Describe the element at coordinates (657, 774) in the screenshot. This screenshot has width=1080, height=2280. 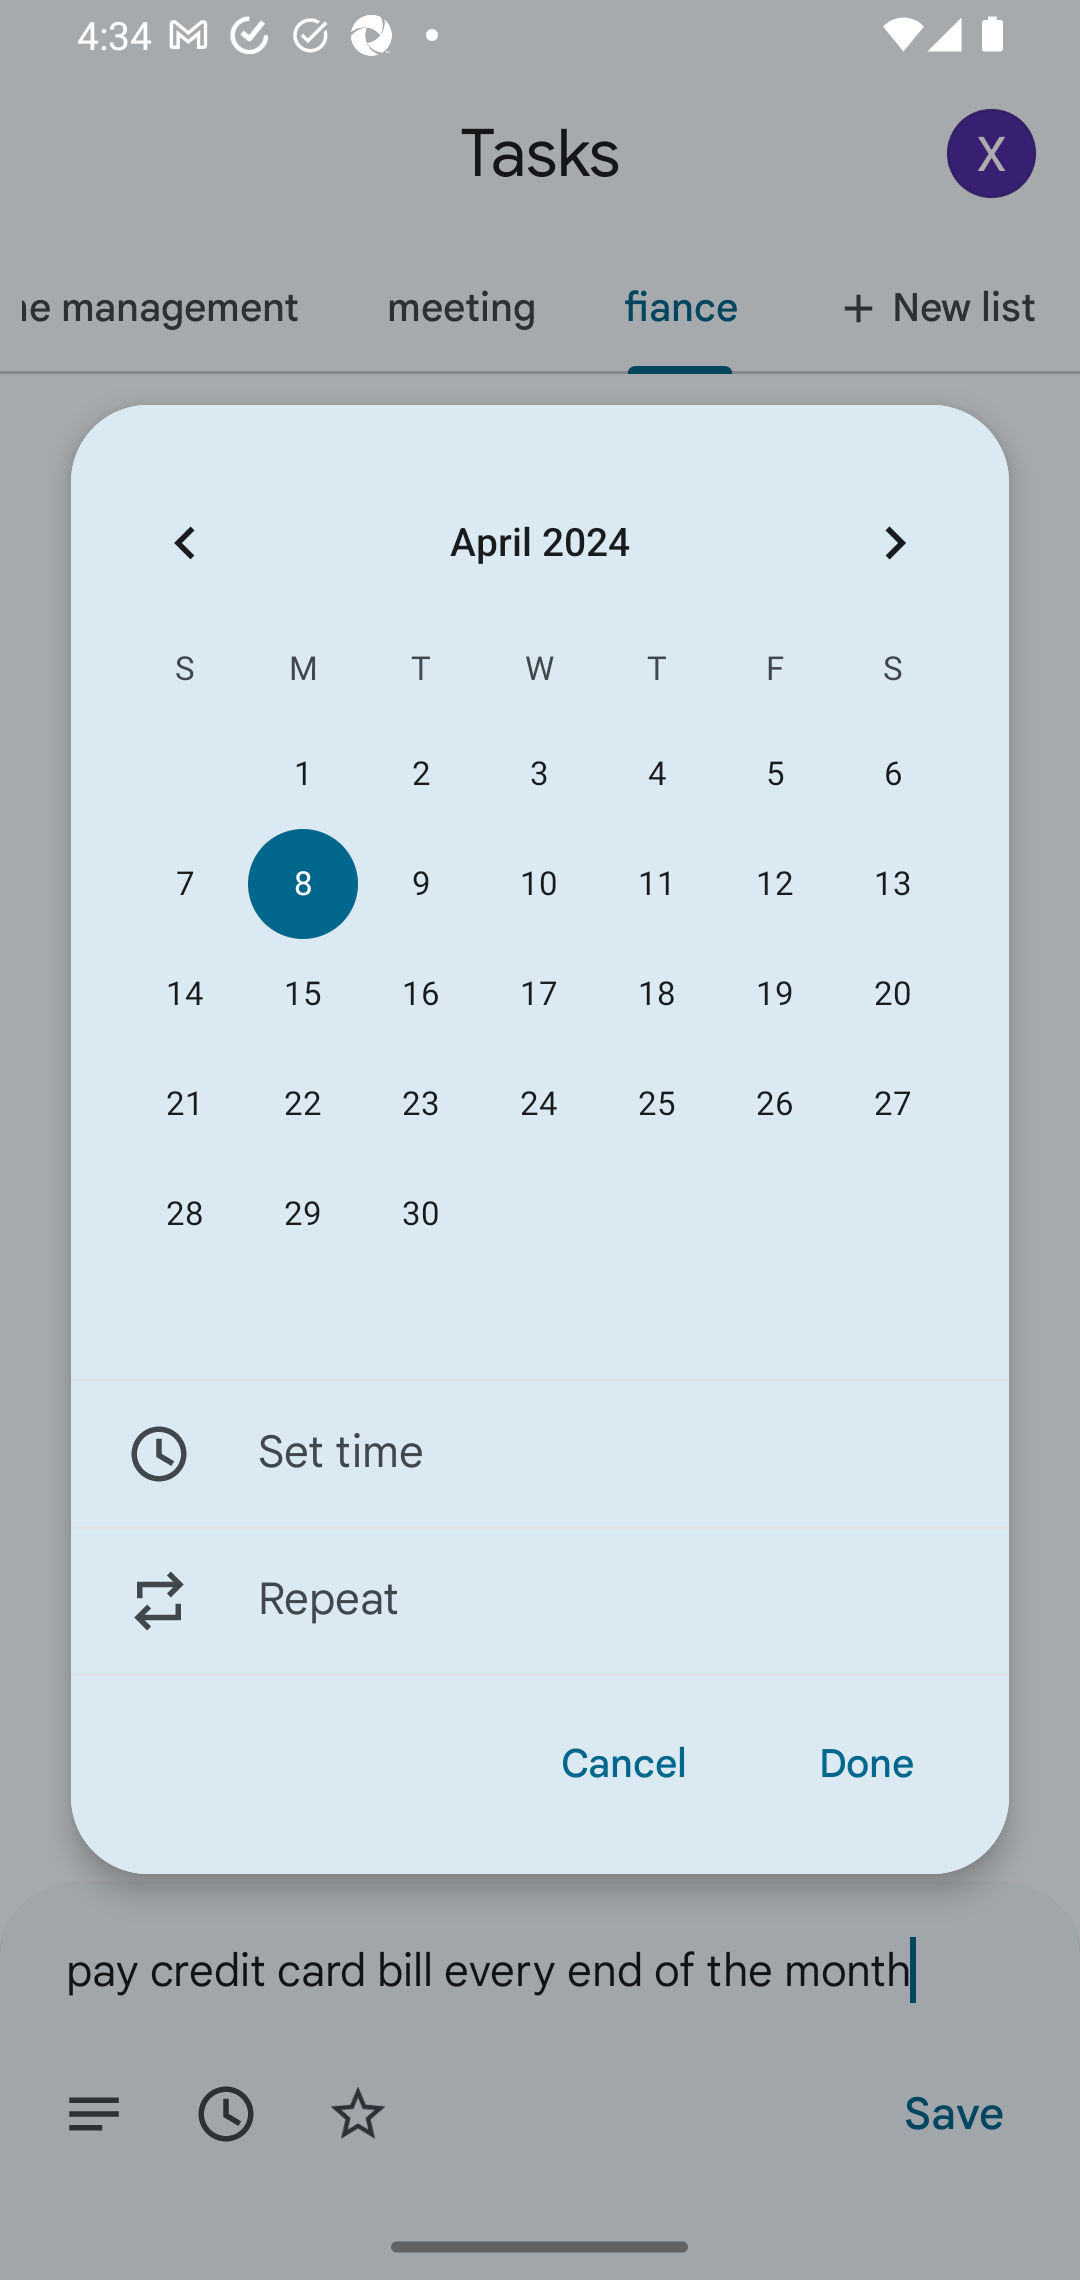
I see `4 04 April 2024` at that location.